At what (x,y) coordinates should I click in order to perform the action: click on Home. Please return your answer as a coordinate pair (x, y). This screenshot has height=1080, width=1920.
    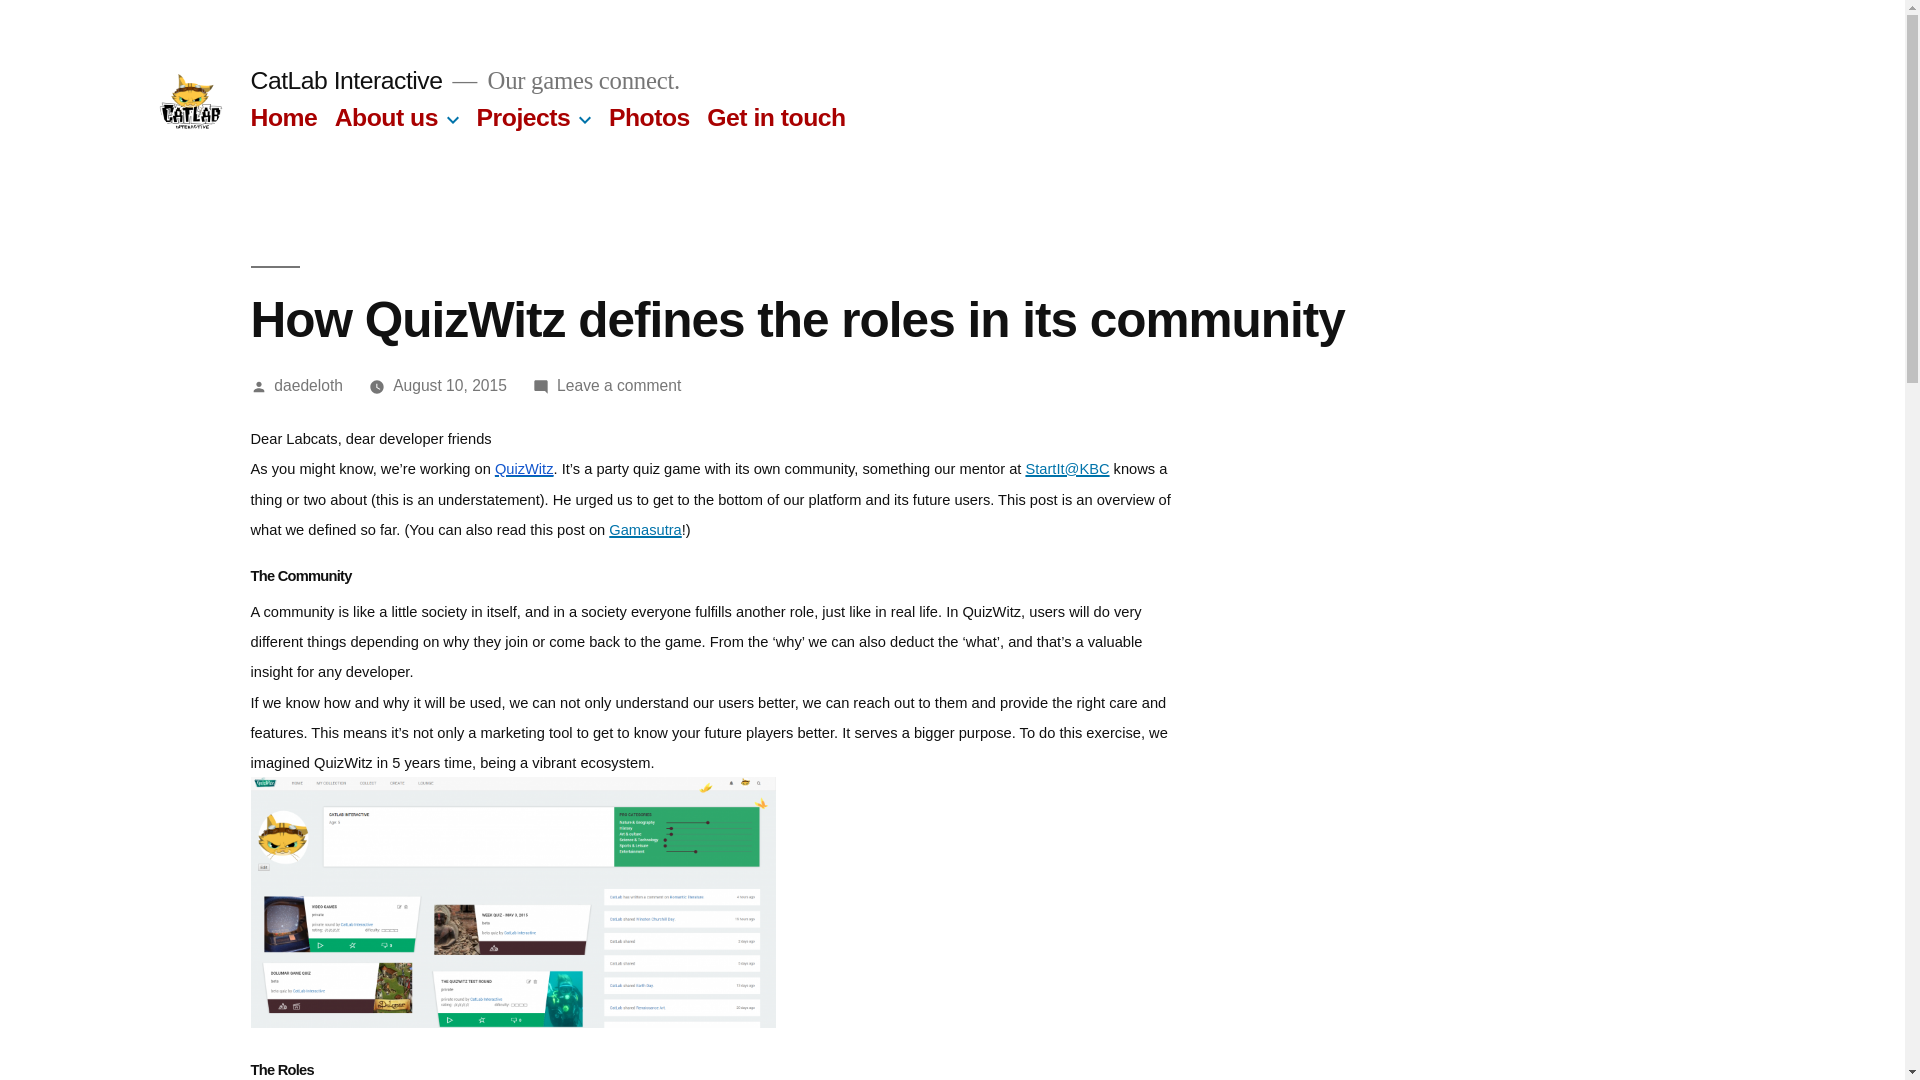
    Looking at the image, I should click on (282, 116).